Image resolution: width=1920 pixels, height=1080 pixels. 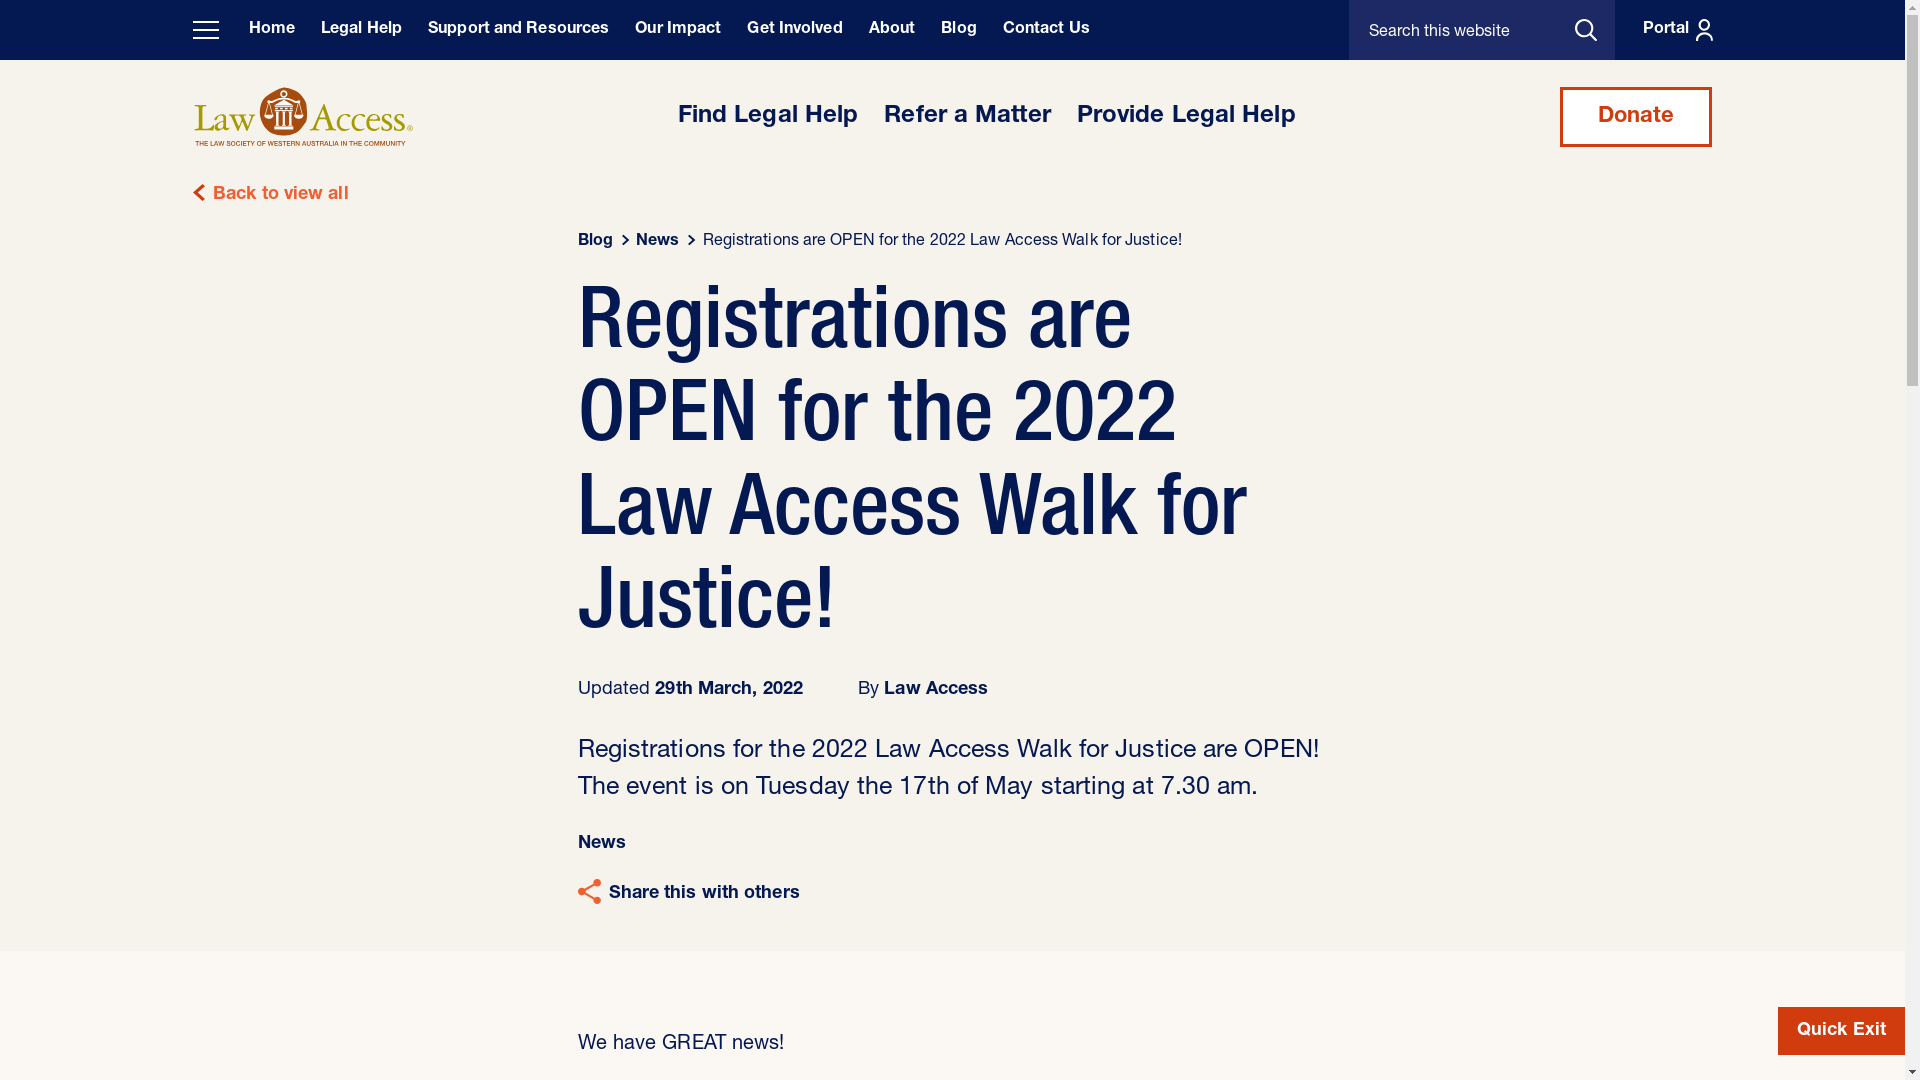 I want to click on Find Legal Help, so click(x=768, y=117).